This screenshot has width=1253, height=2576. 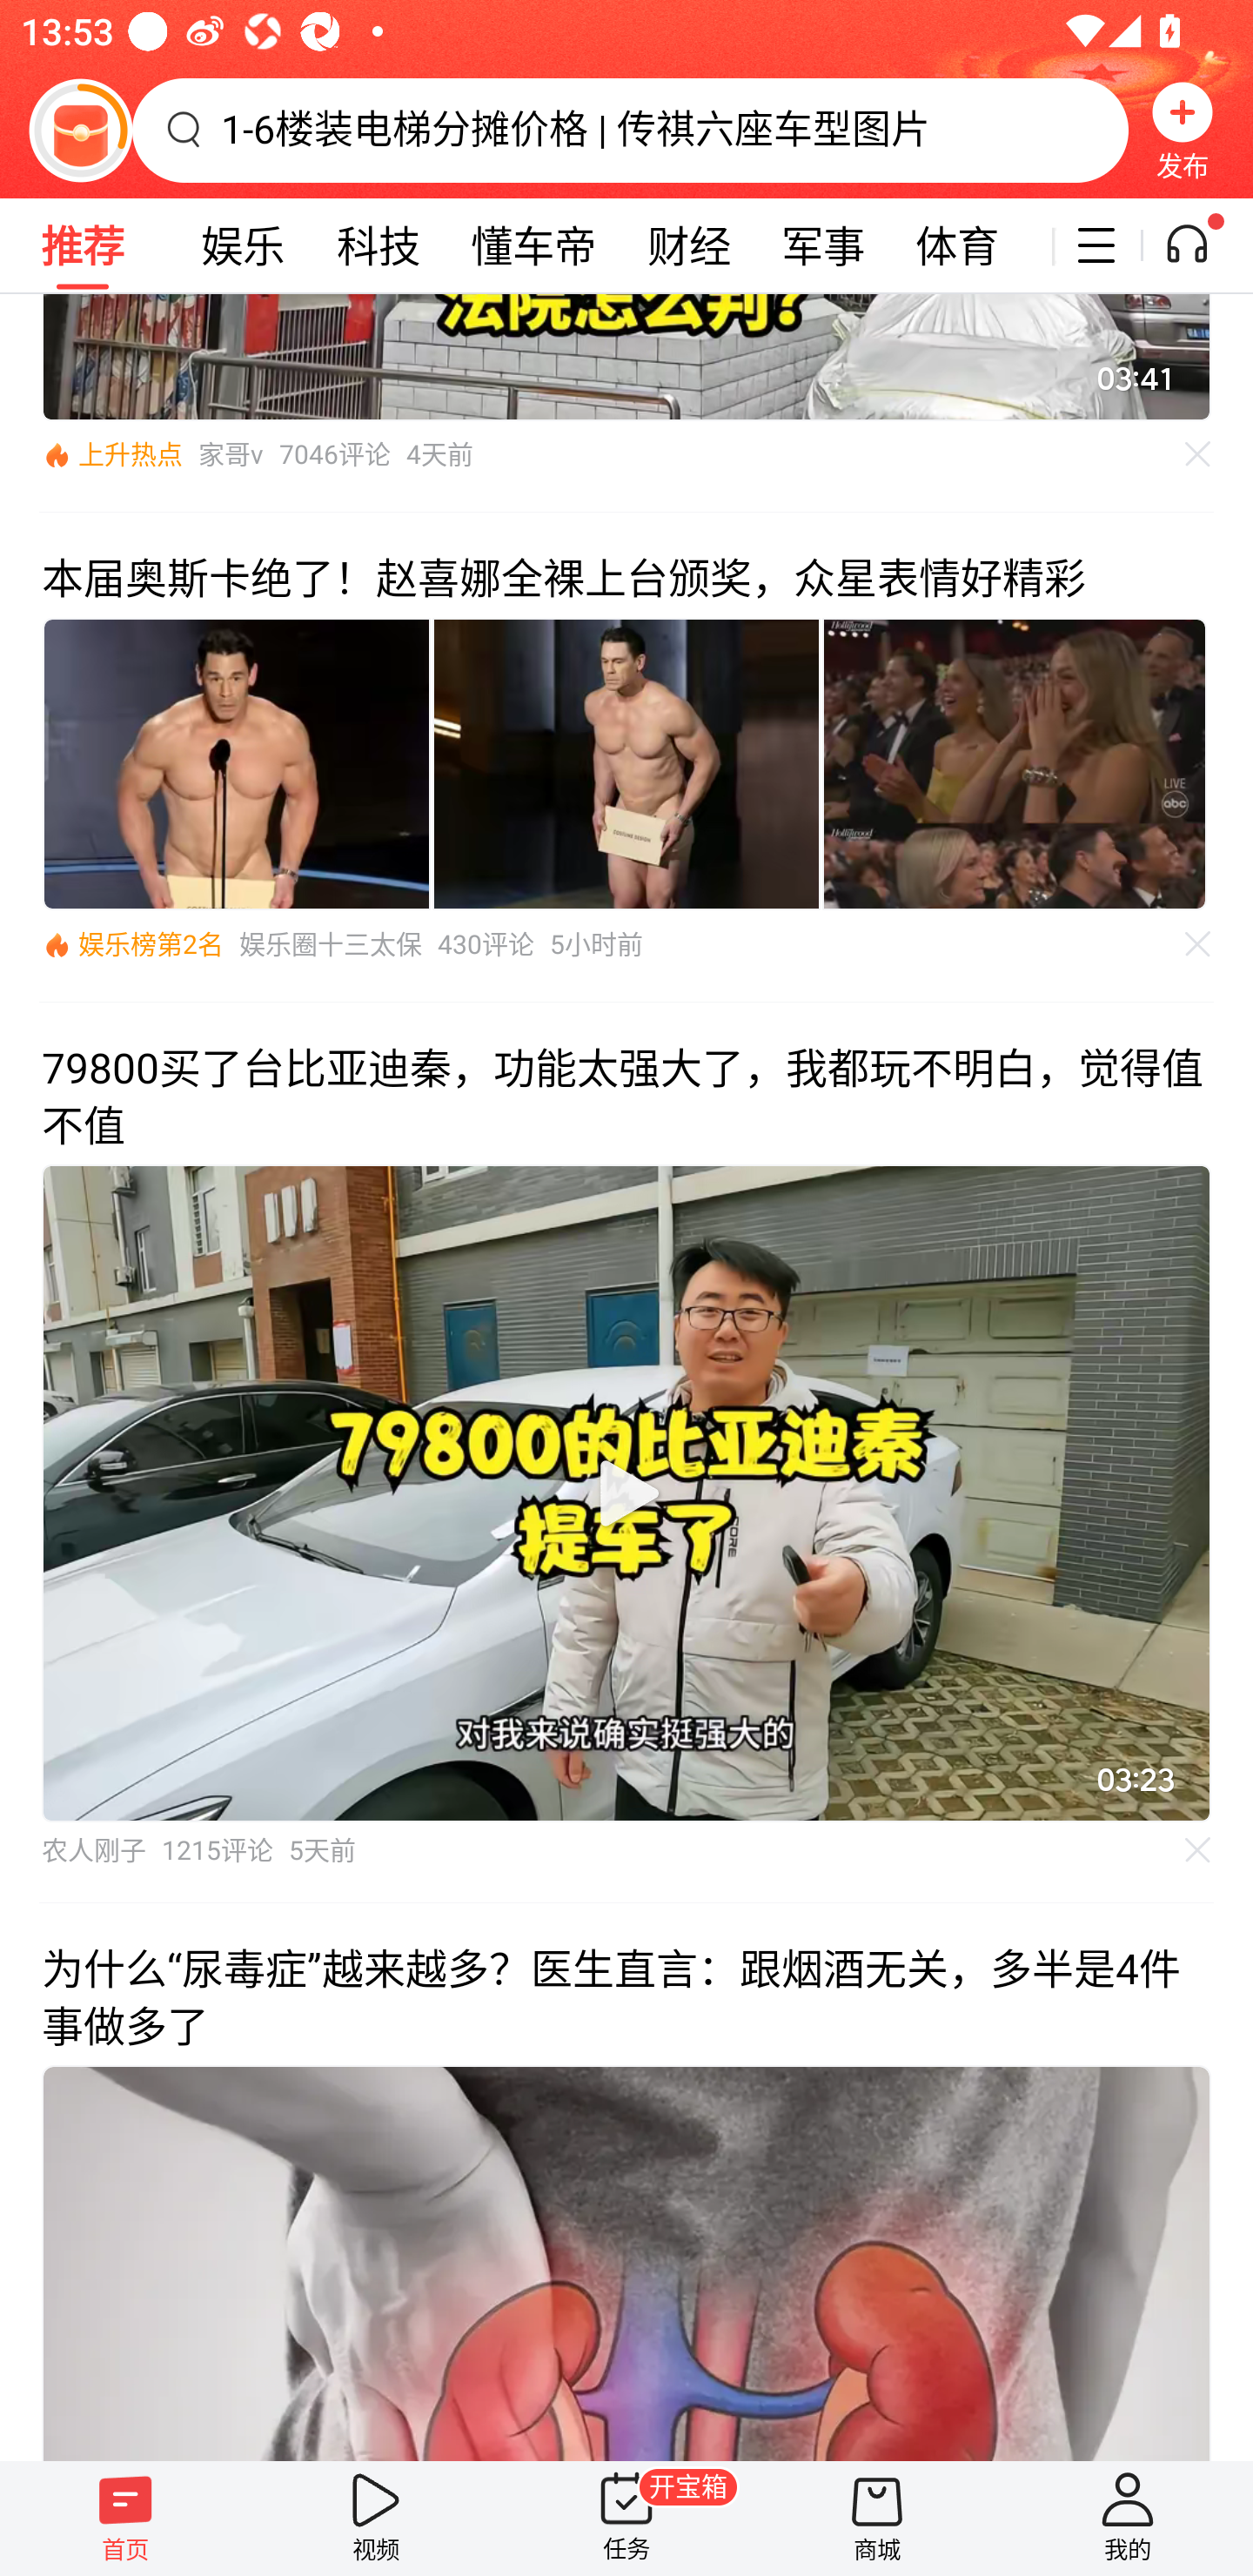 I want to click on 播放视频, so click(x=626, y=1492).